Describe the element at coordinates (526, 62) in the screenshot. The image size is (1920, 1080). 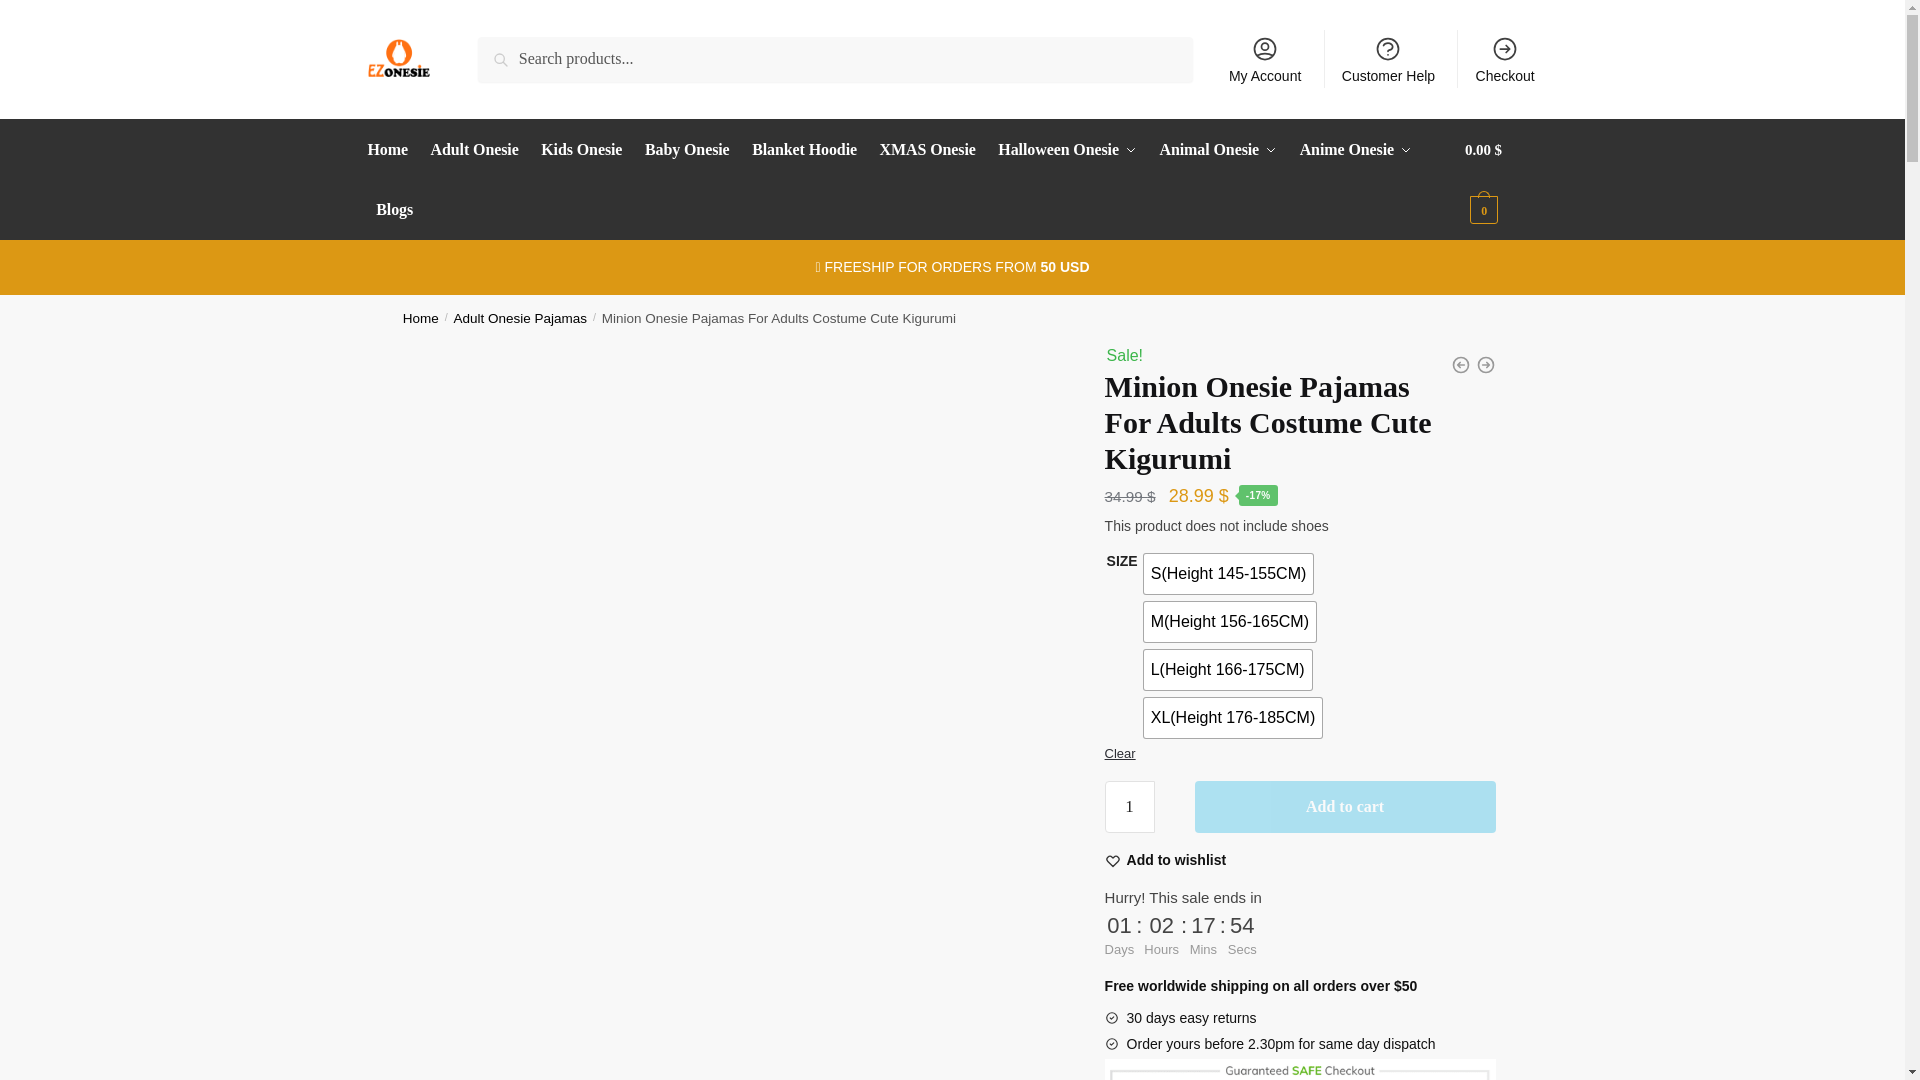
I see `Search` at that location.